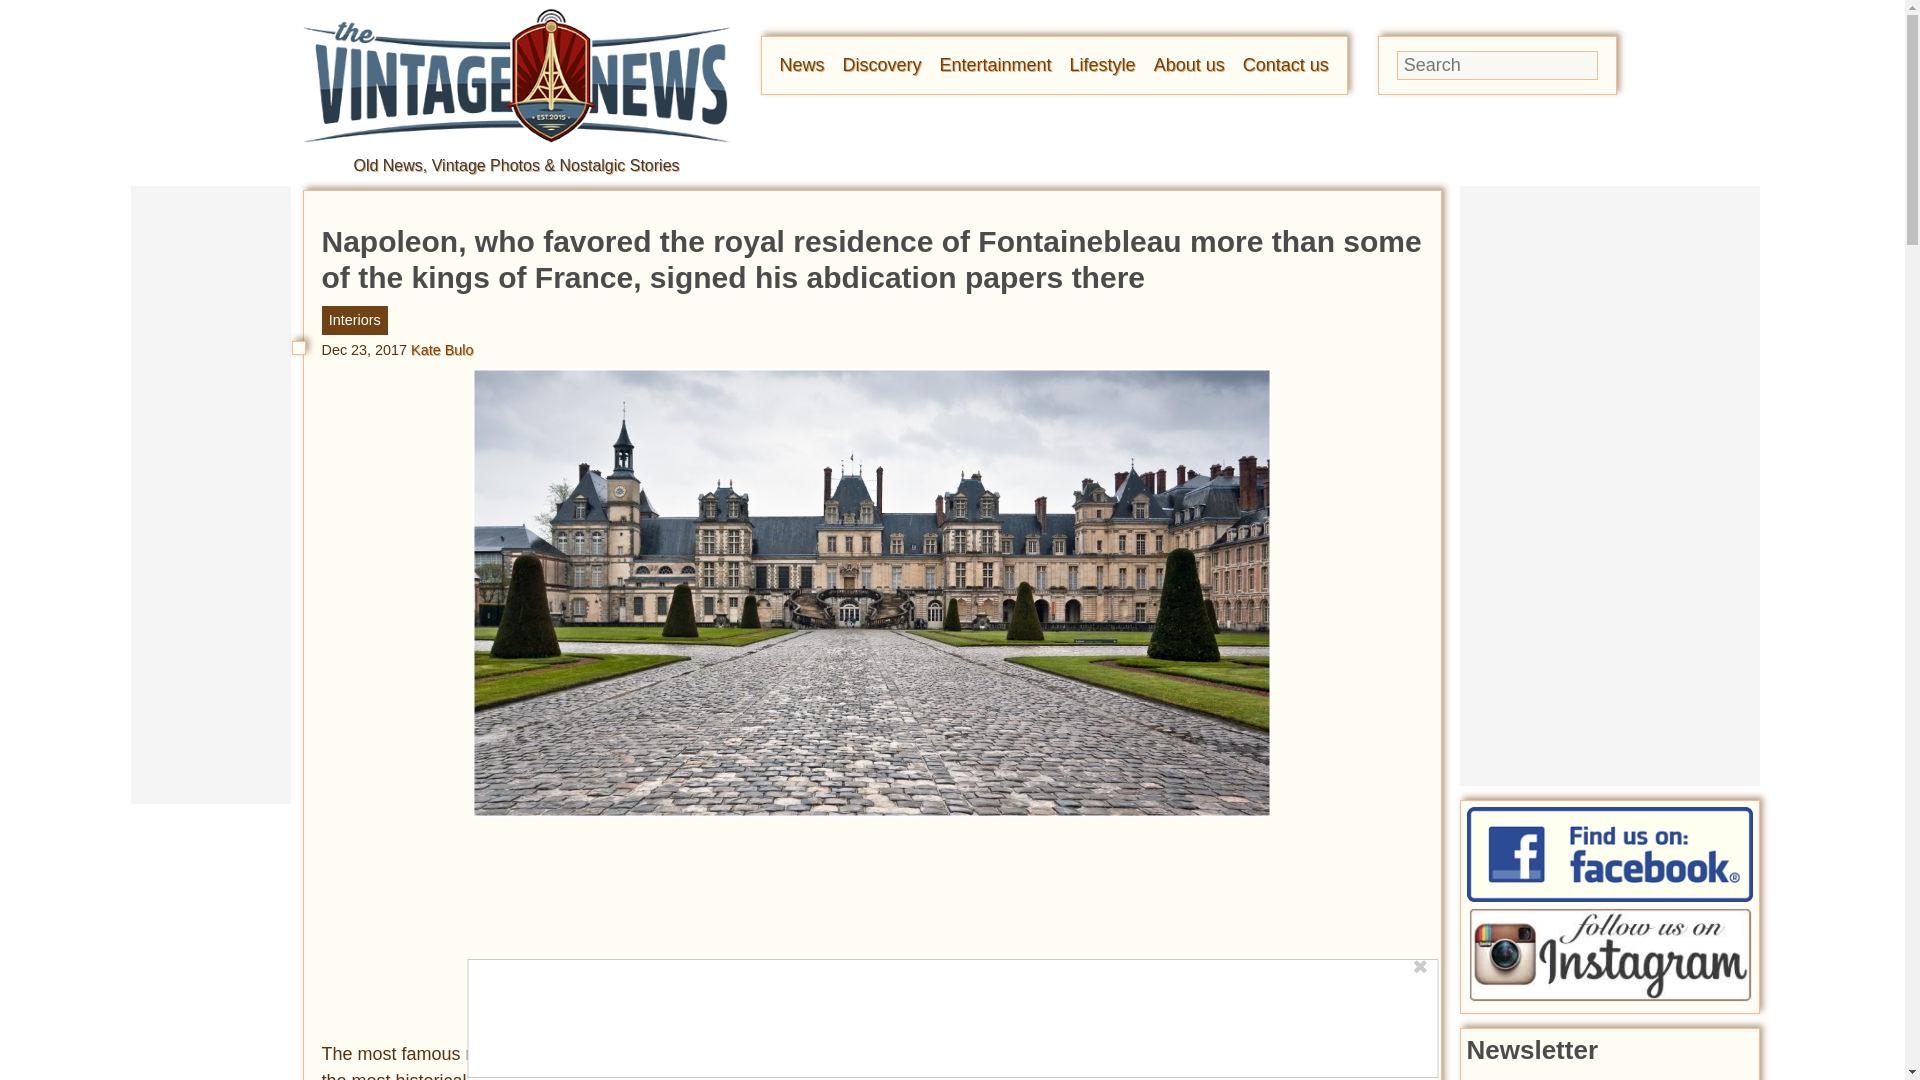 The height and width of the screenshot is (1080, 1920). What do you see at coordinates (1285, 64) in the screenshot?
I see `Contact us` at bounding box center [1285, 64].